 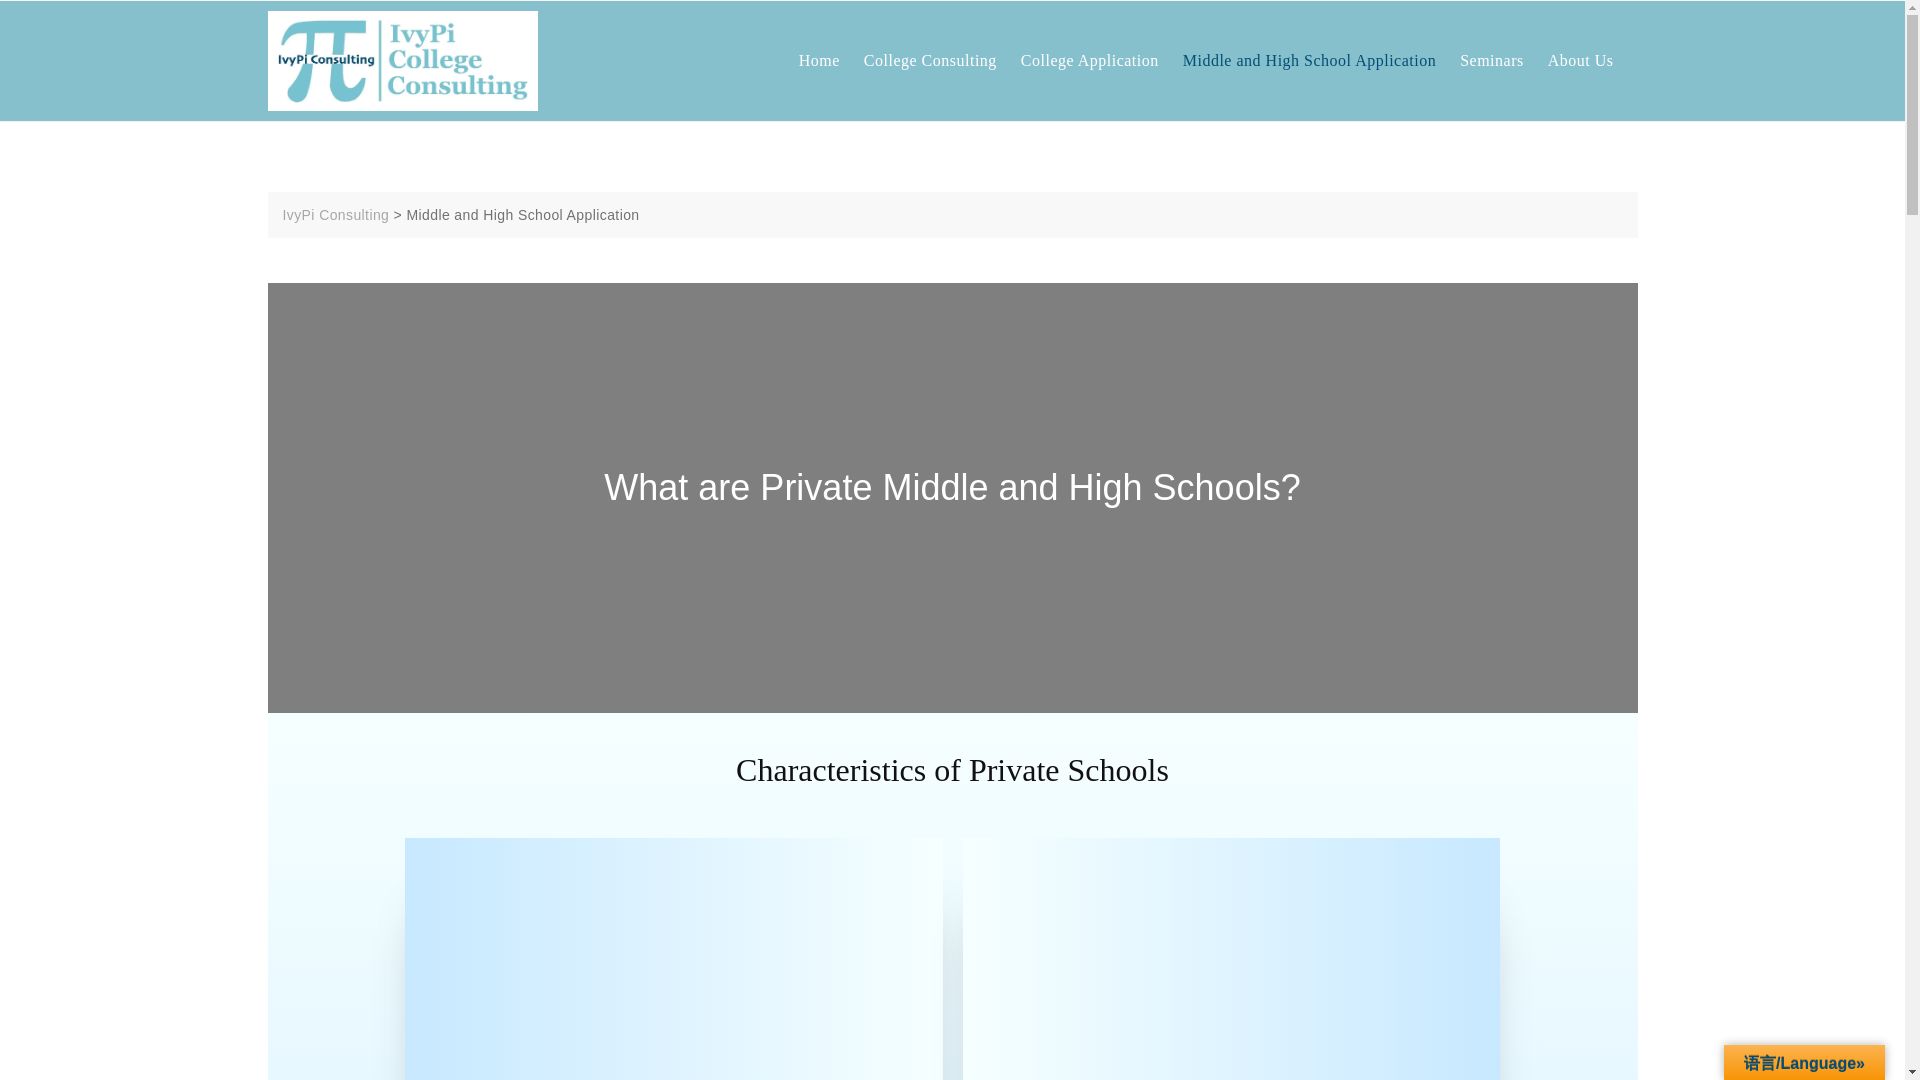 I want to click on College Application, so click(x=1102, y=60).